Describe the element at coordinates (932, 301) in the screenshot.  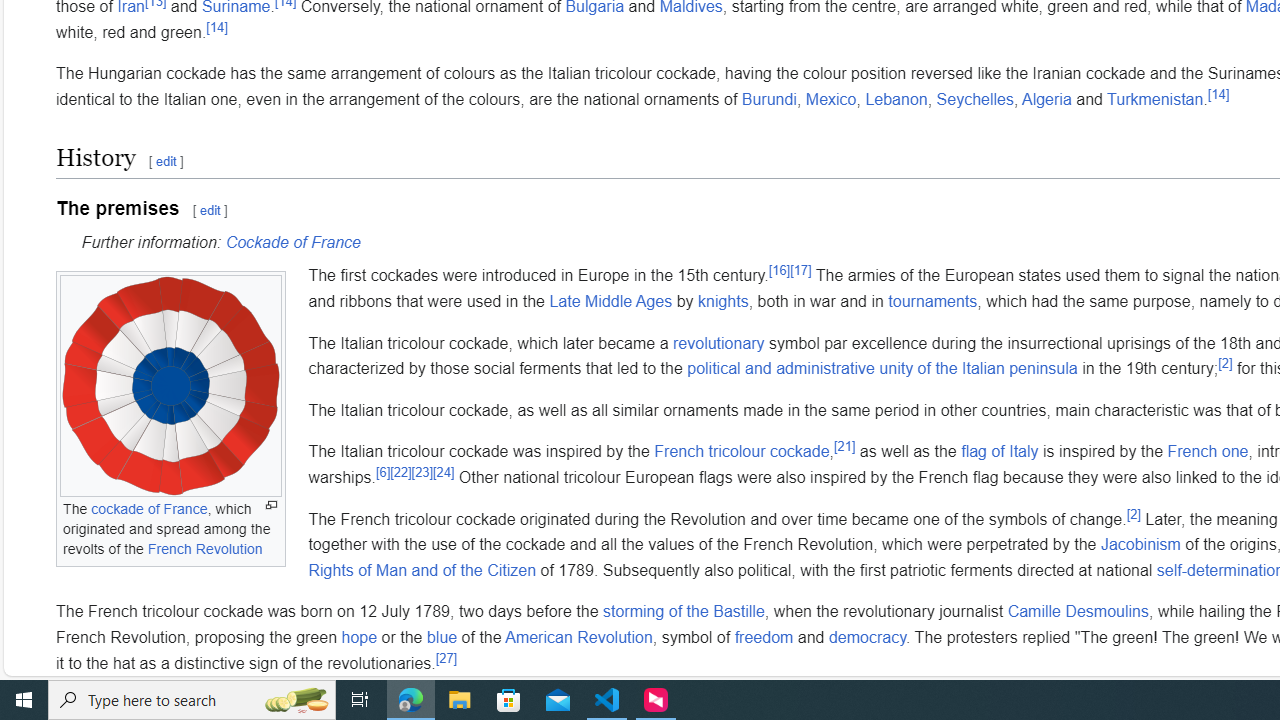
I see `tournaments` at that location.